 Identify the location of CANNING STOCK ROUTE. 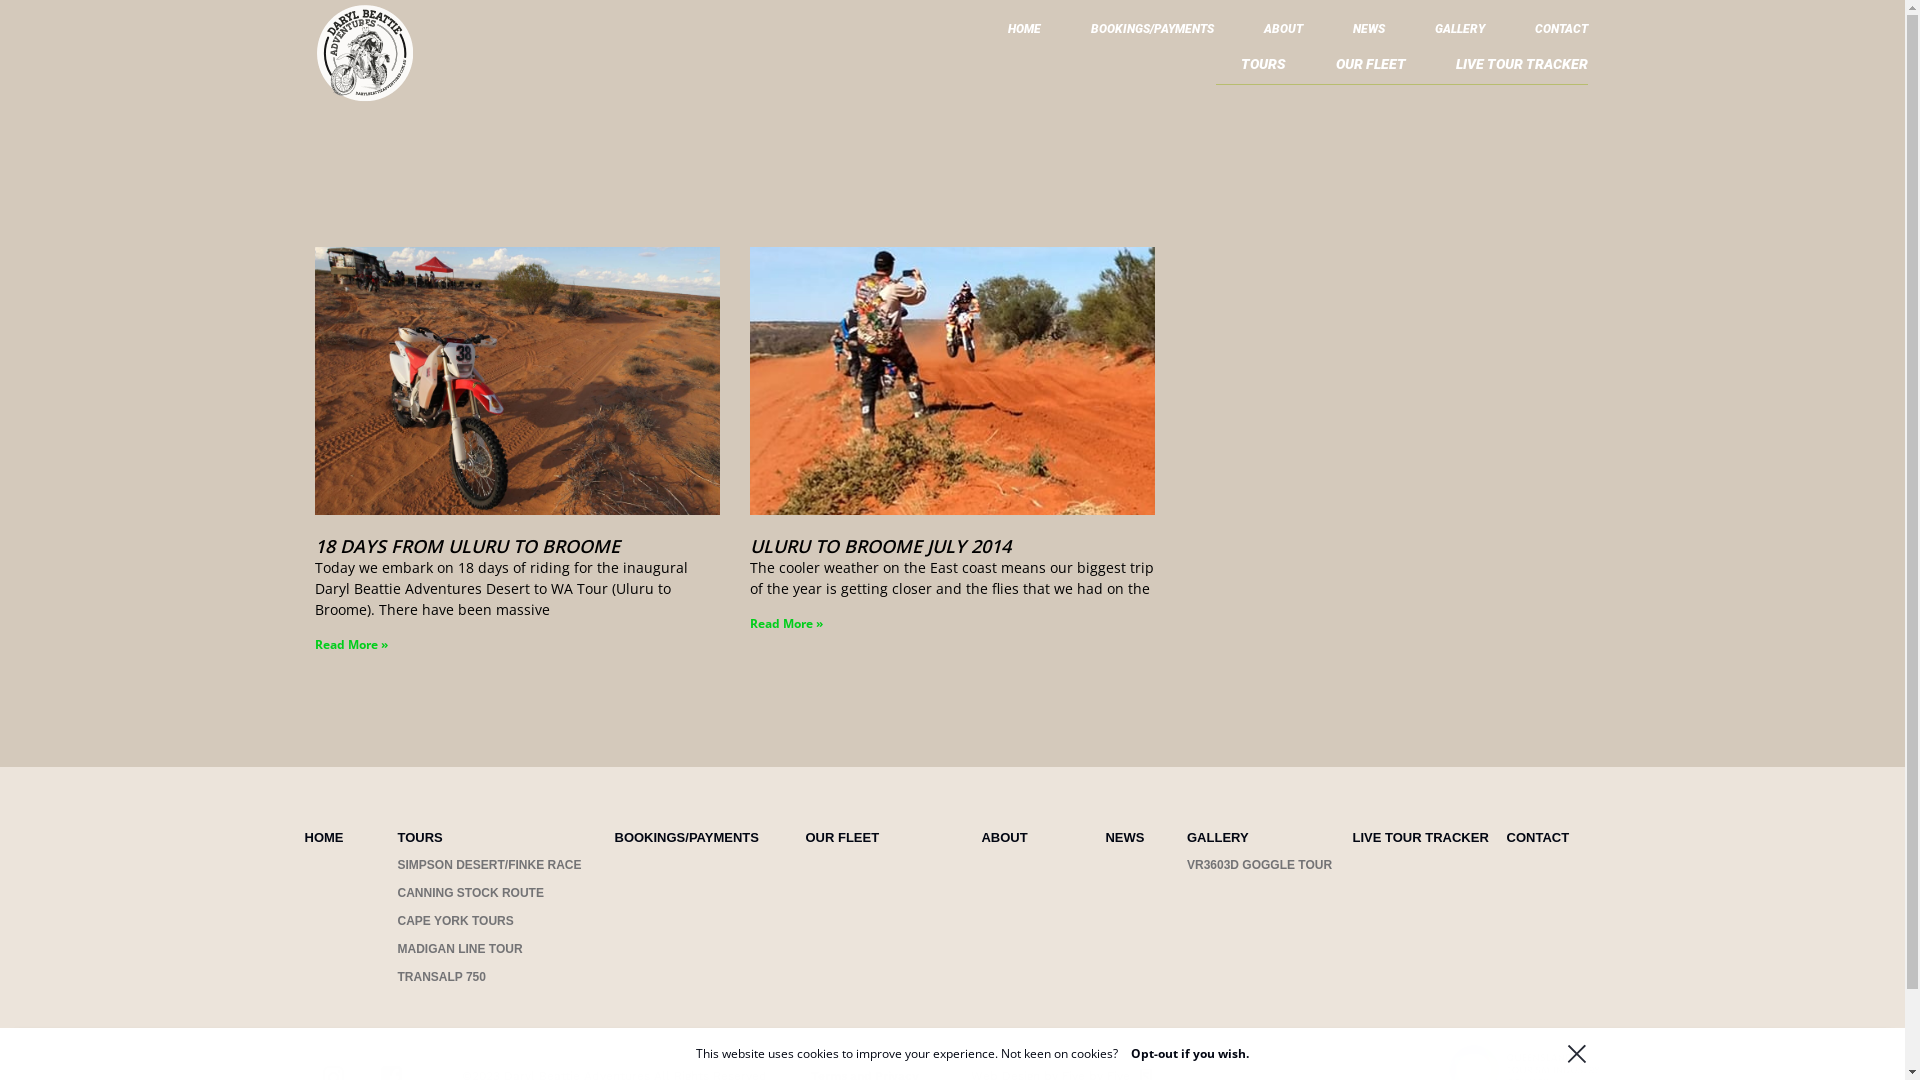
(471, 893).